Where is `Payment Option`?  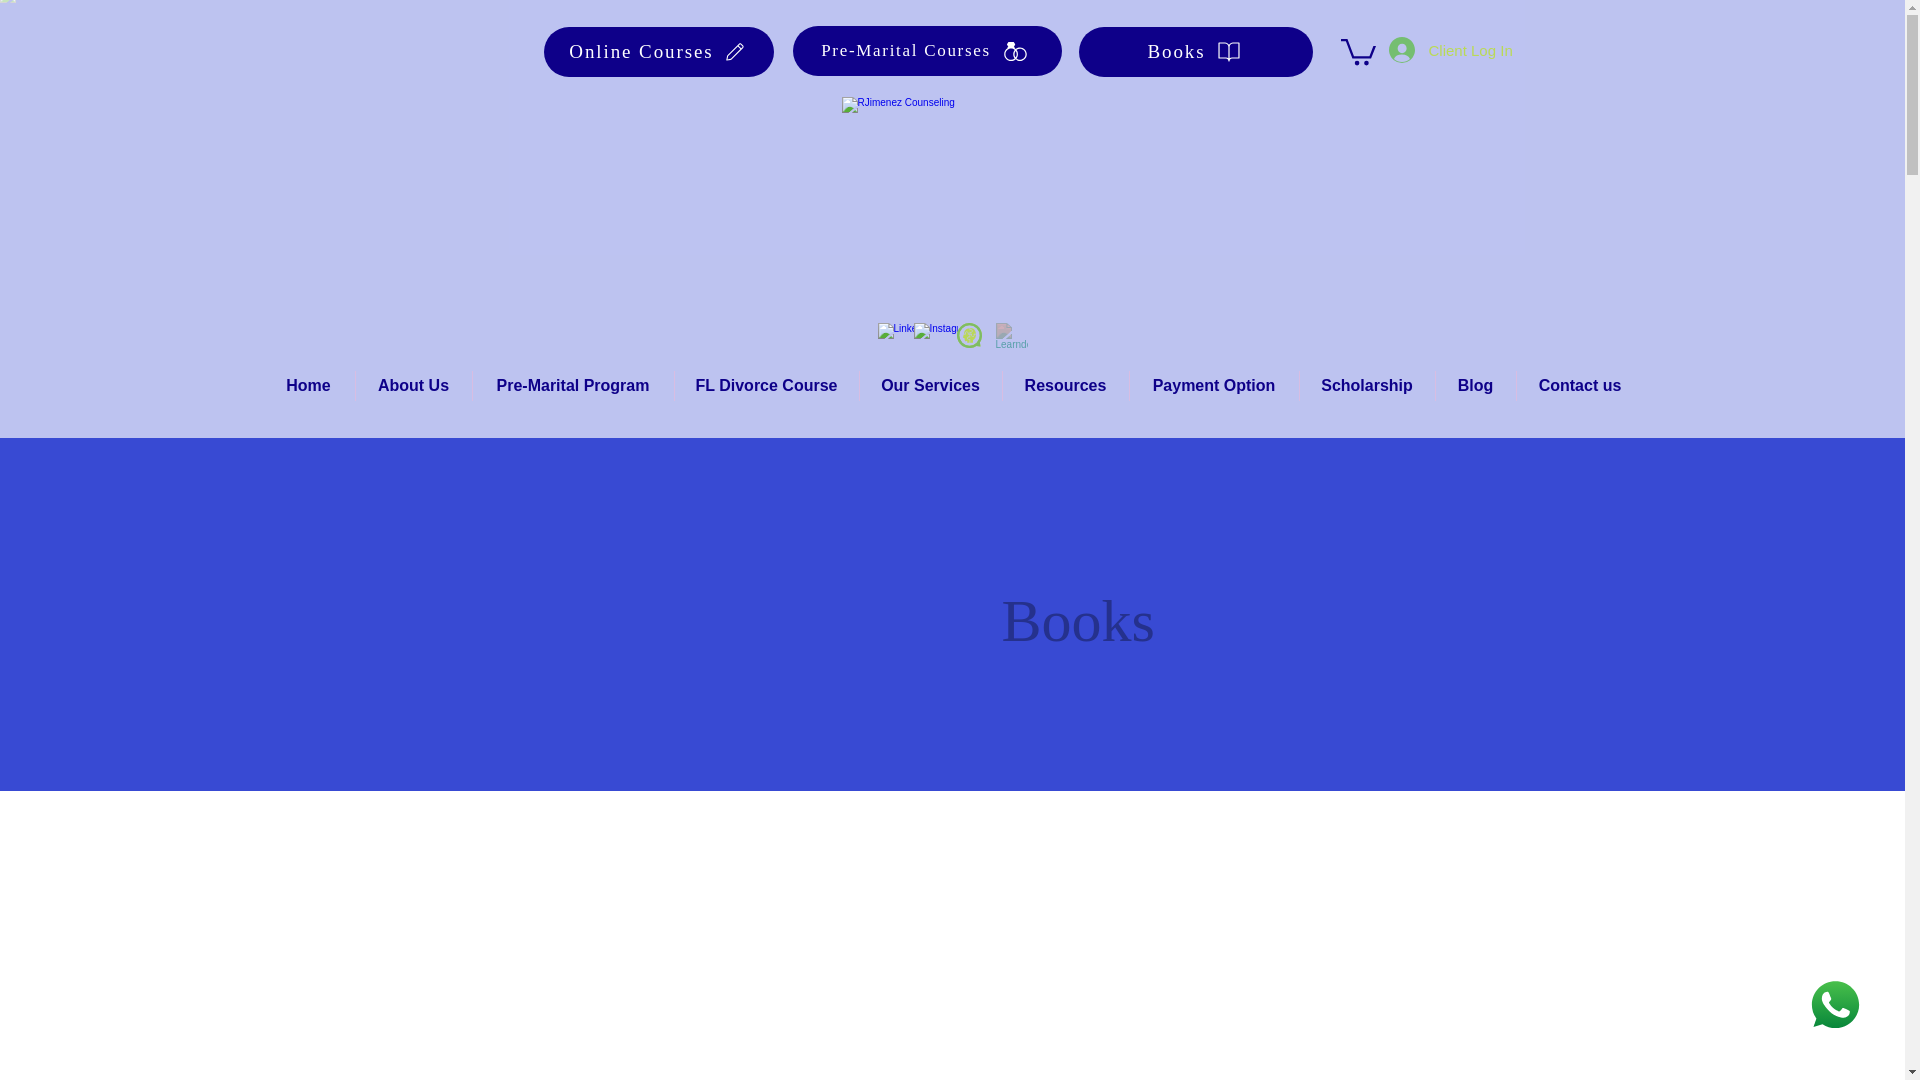 Payment Option is located at coordinates (1214, 386).